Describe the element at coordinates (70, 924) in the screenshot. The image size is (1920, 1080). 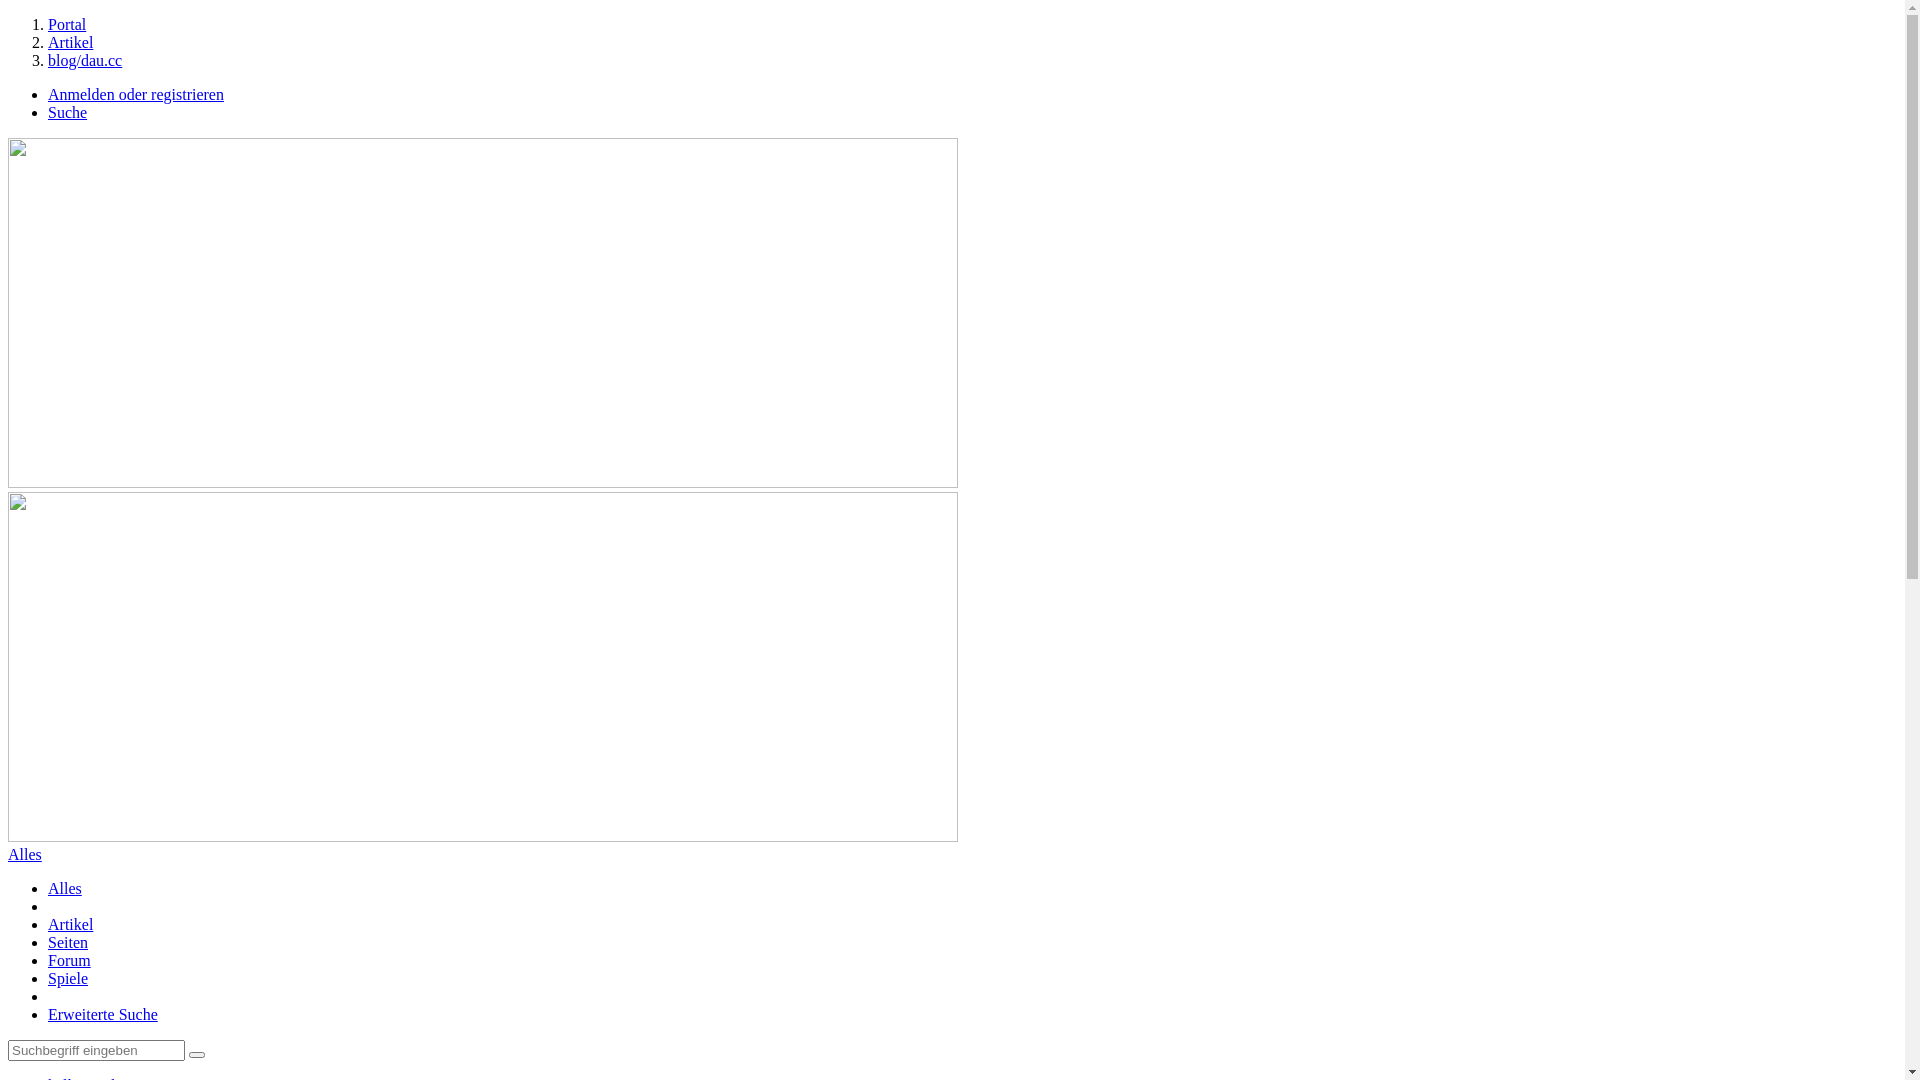
I see `Artikel` at that location.